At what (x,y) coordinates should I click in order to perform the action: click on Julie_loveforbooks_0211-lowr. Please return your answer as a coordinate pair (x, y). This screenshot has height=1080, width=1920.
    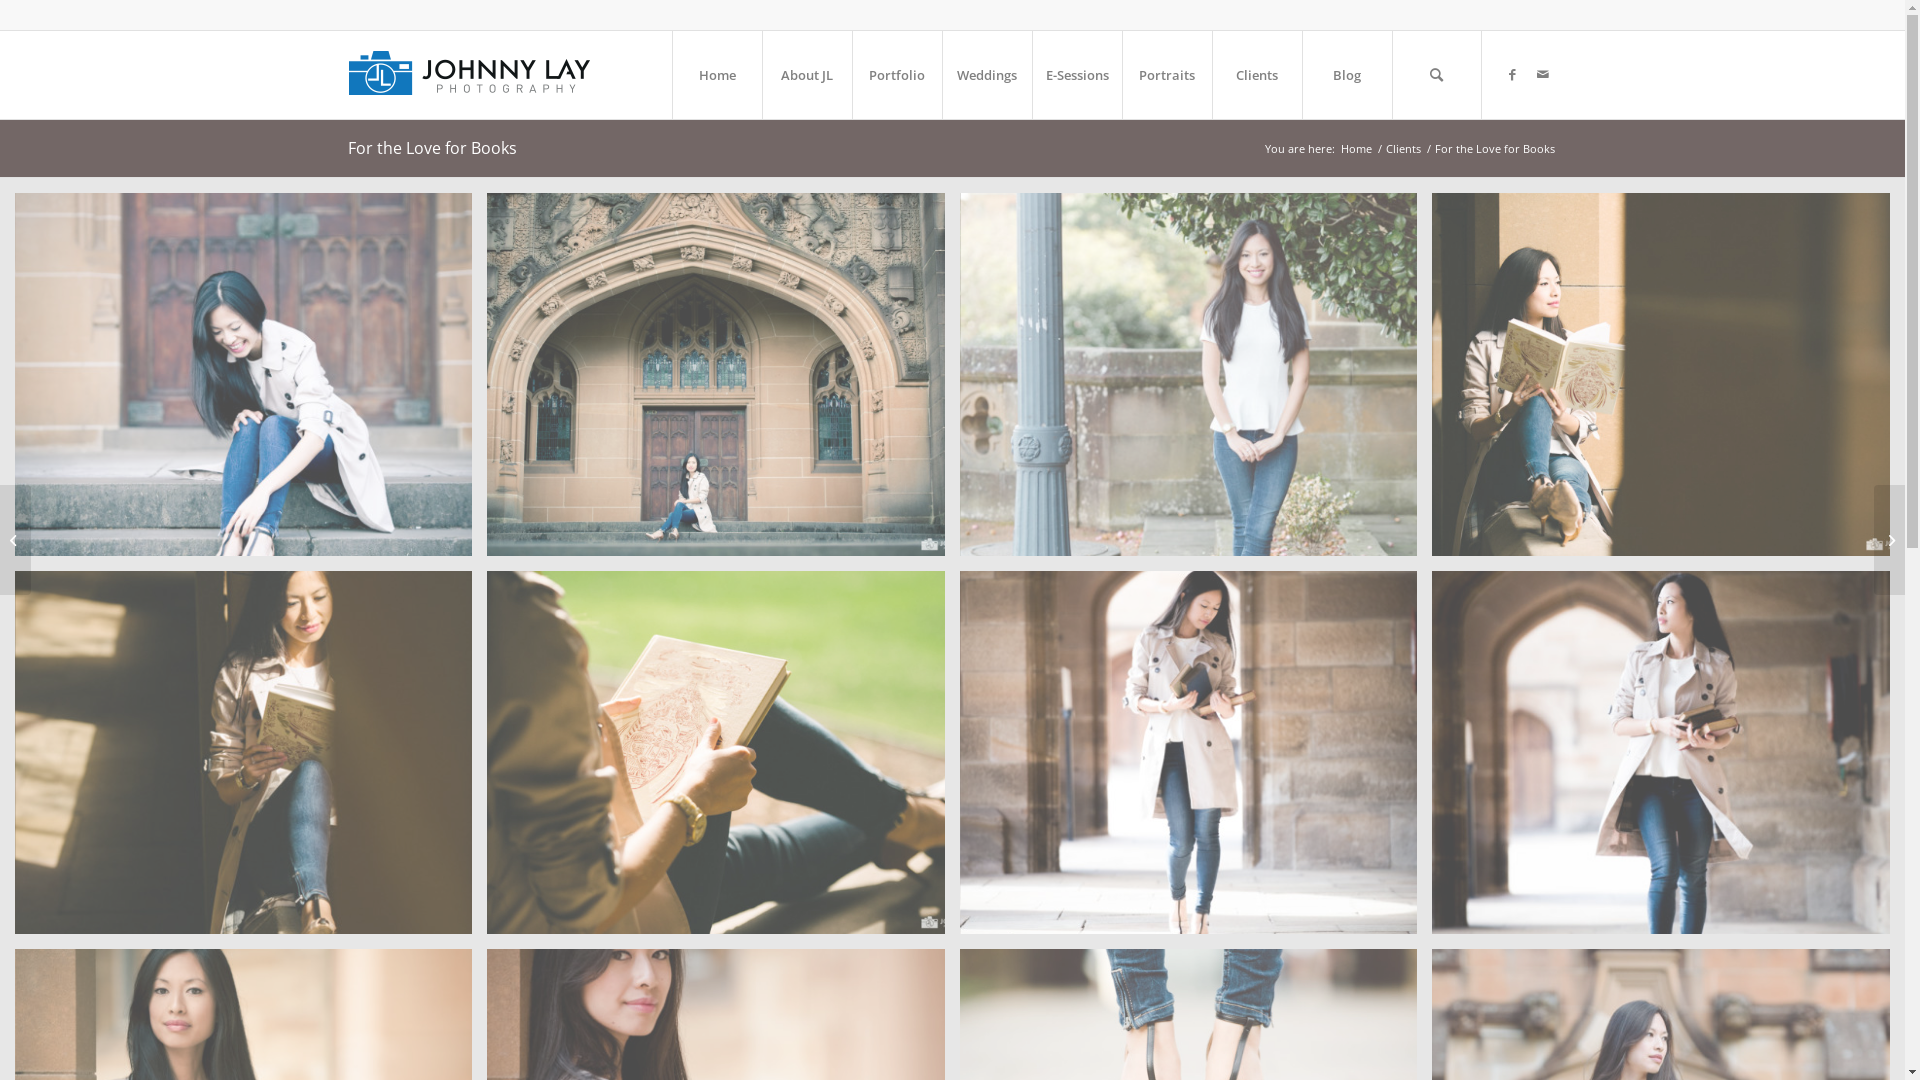
    Looking at the image, I should click on (1660, 752).